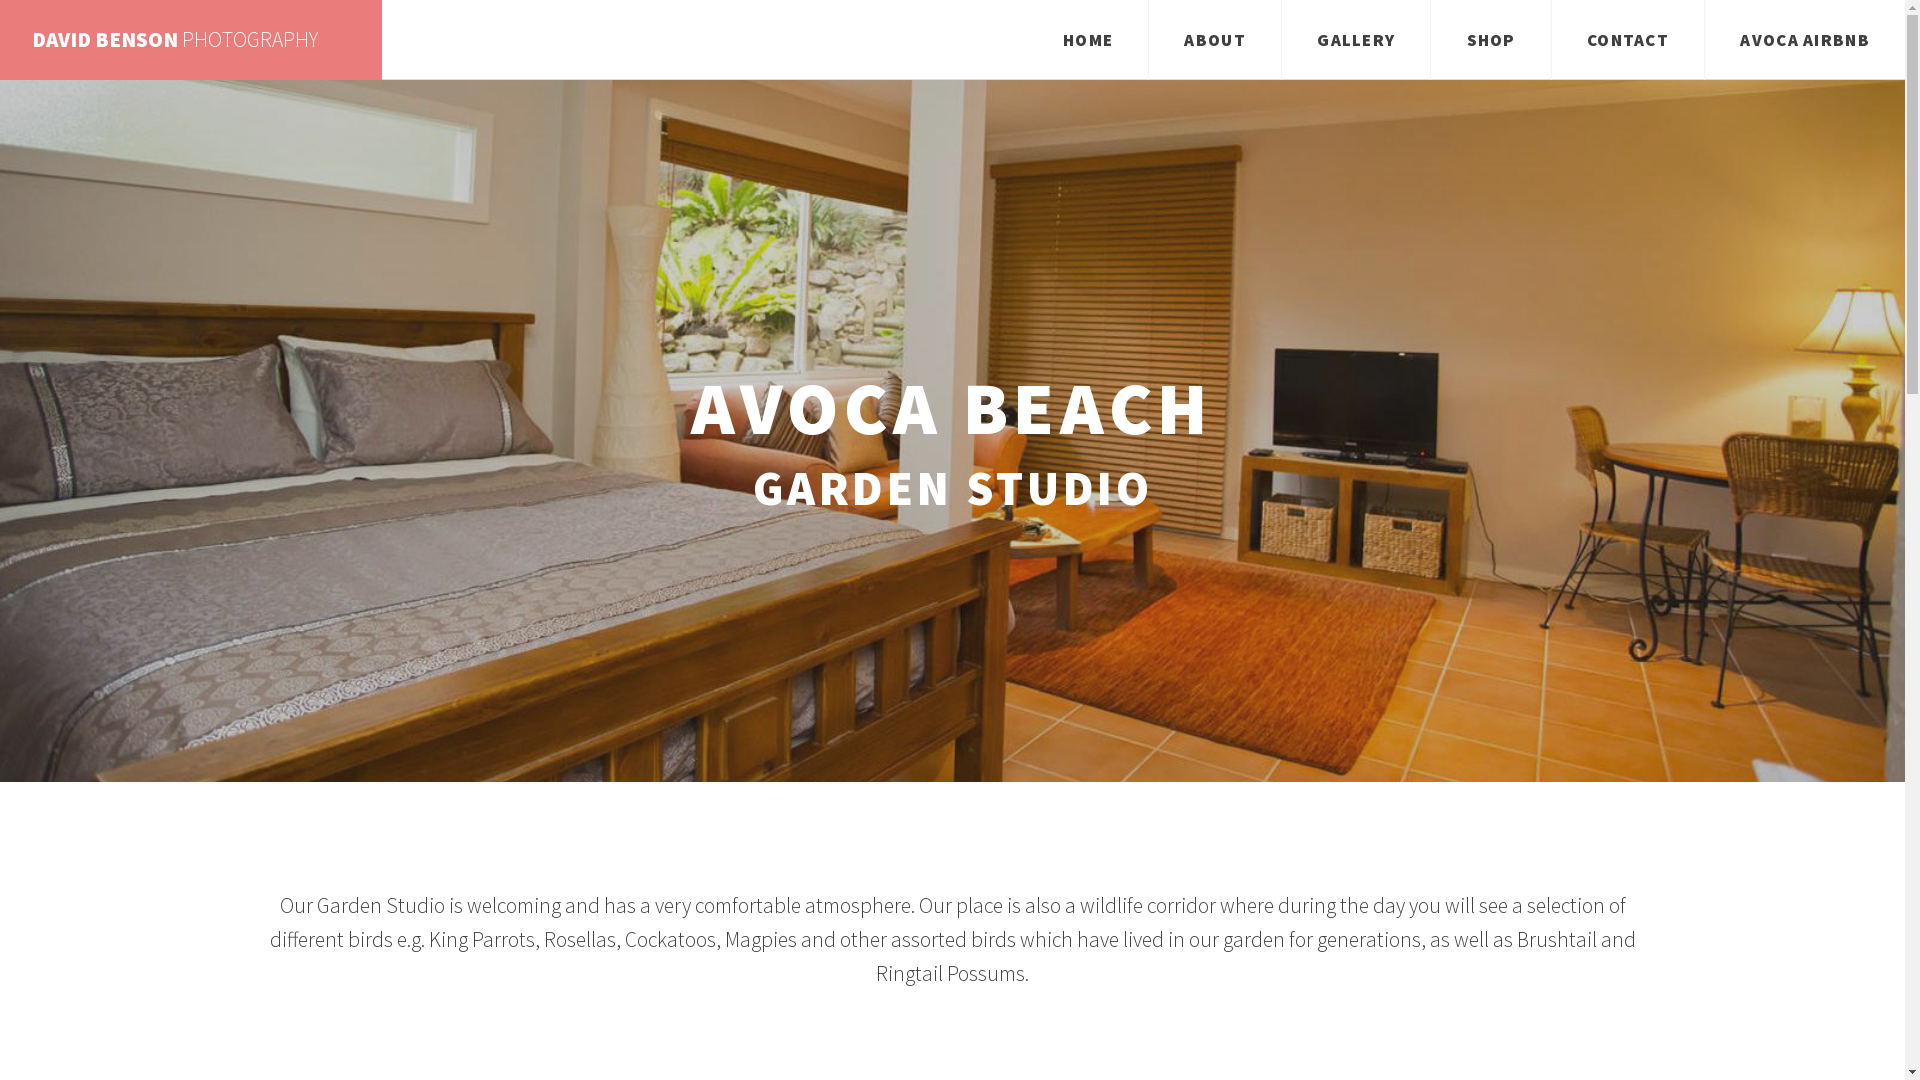 This screenshot has height=1080, width=1920. What do you see at coordinates (1491, 40) in the screenshot?
I see `SHOP` at bounding box center [1491, 40].